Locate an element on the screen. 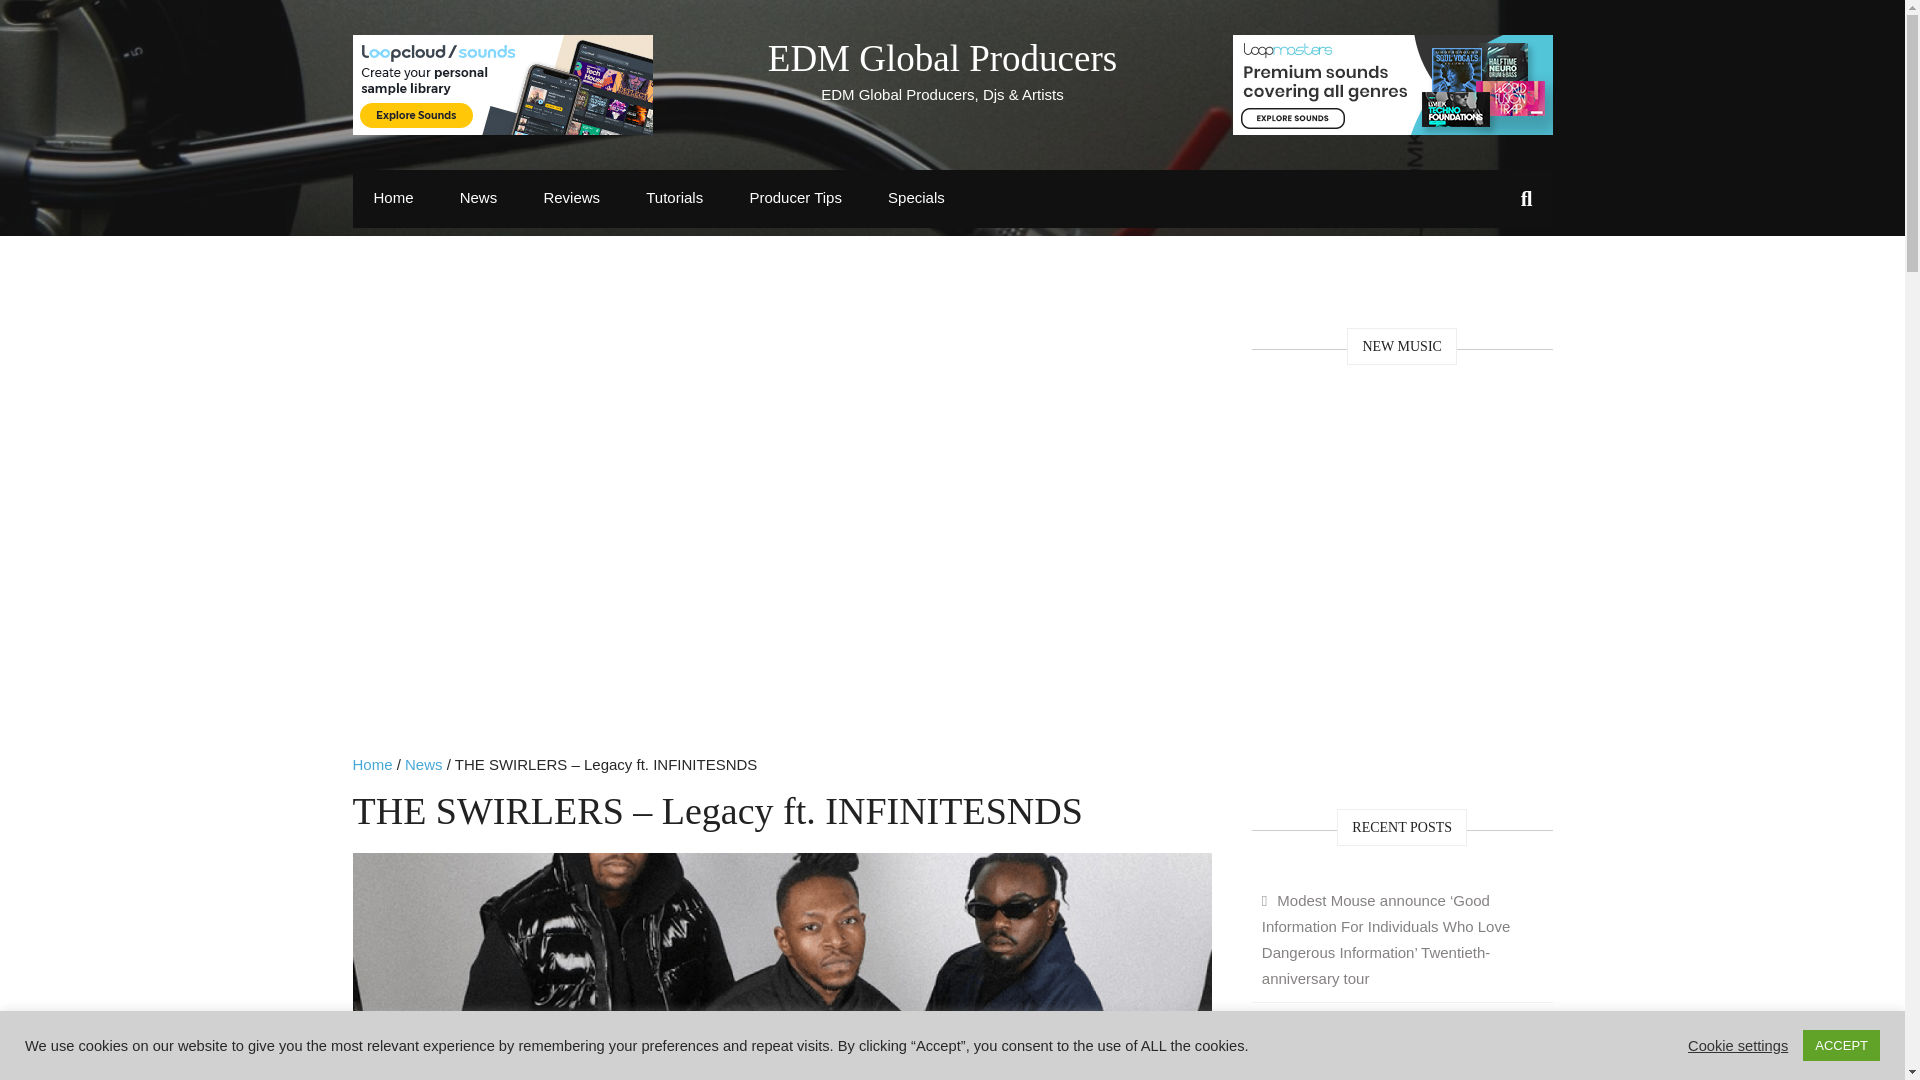 The height and width of the screenshot is (1080, 1920). Home is located at coordinates (371, 764).